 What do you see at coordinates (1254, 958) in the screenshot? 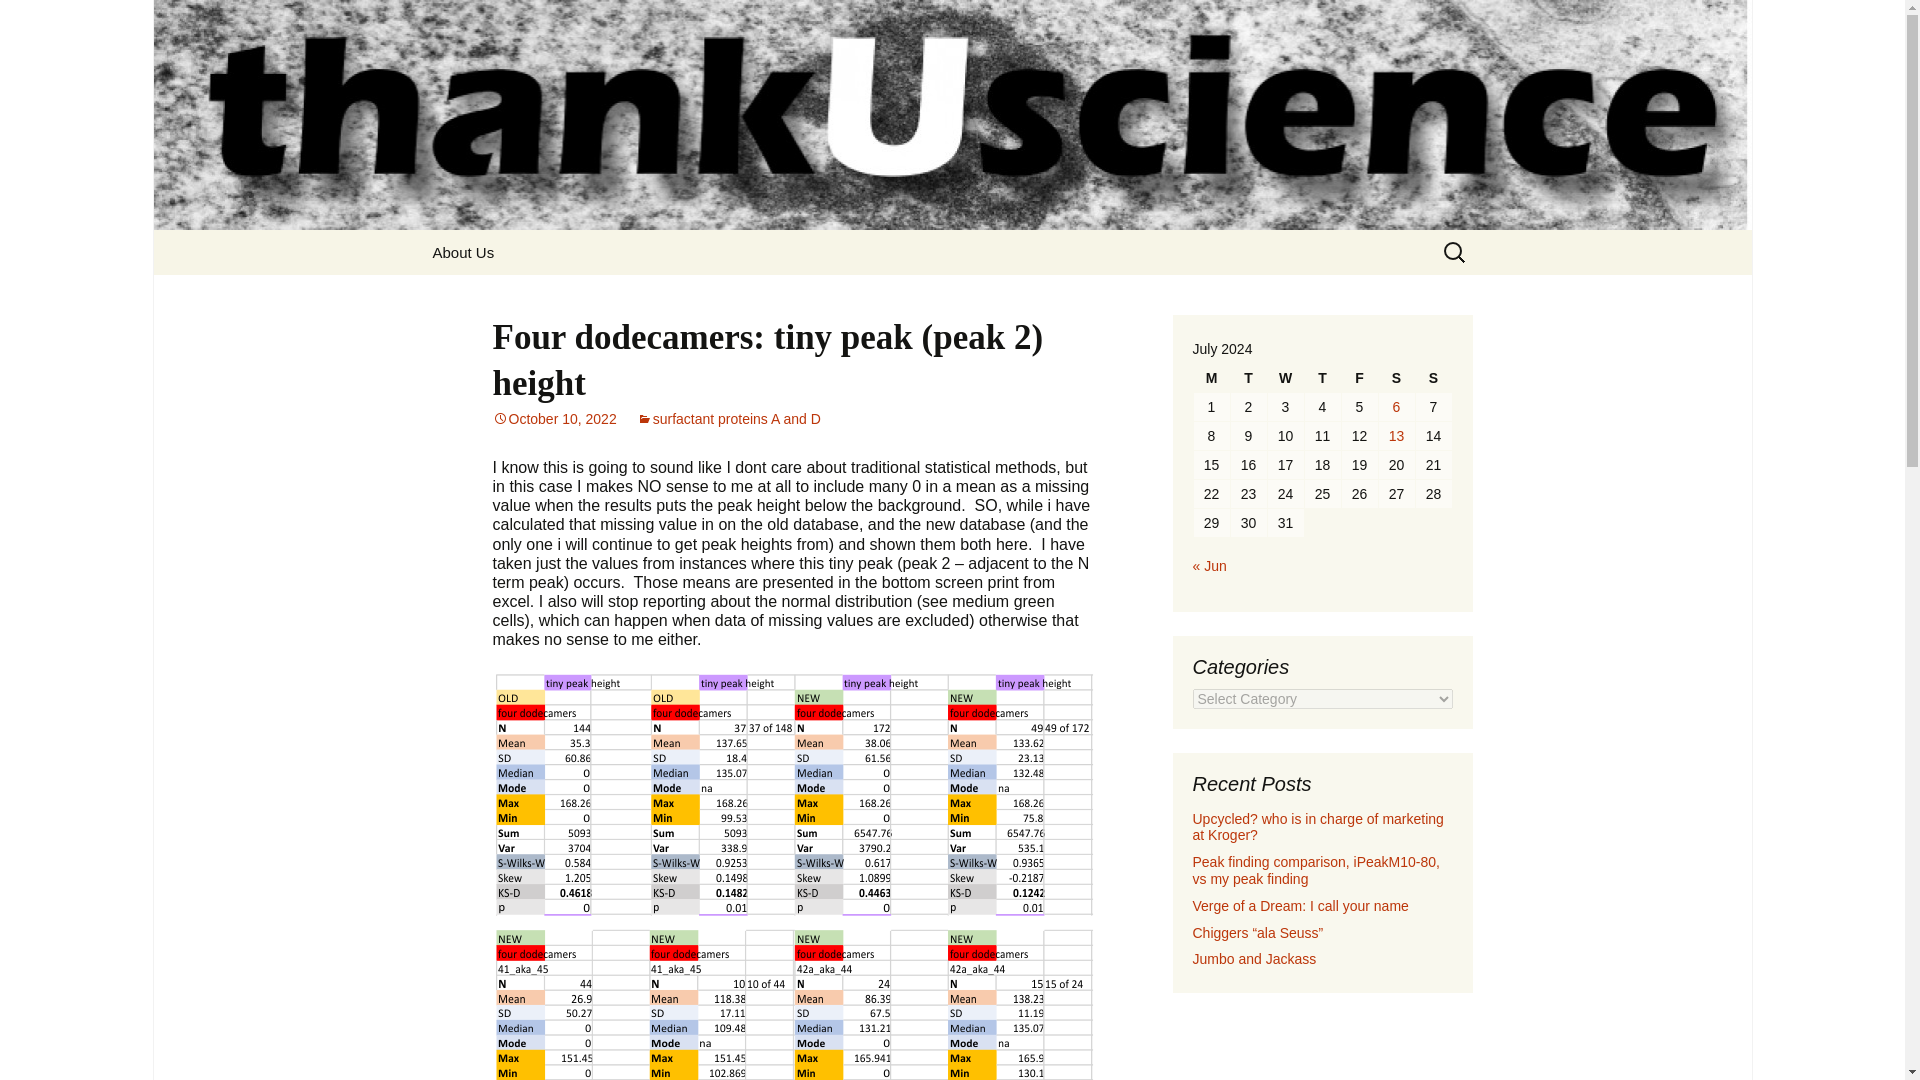
I see `Jumbo and Jackass` at bounding box center [1254, 958].